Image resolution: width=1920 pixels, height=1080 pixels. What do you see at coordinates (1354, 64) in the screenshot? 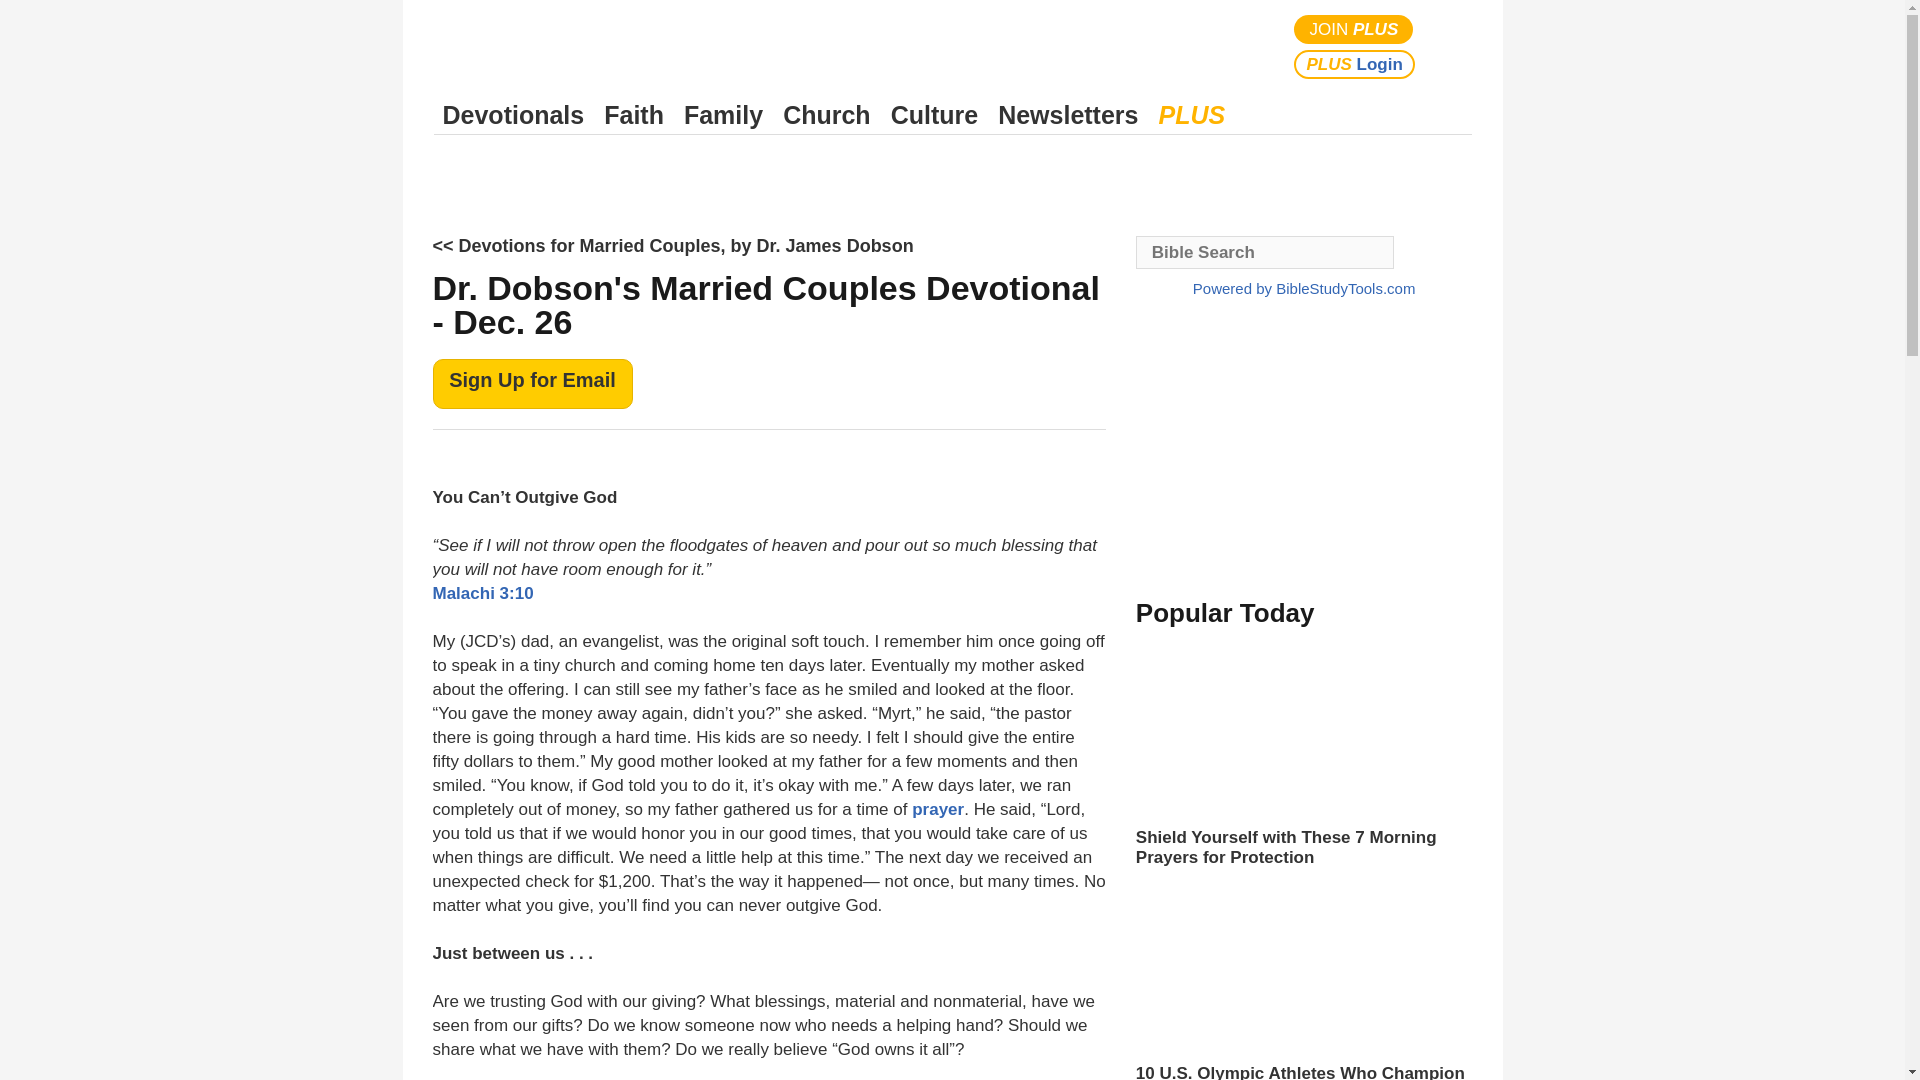
I see `PLUS Login` at bounding box center [1354, 64].